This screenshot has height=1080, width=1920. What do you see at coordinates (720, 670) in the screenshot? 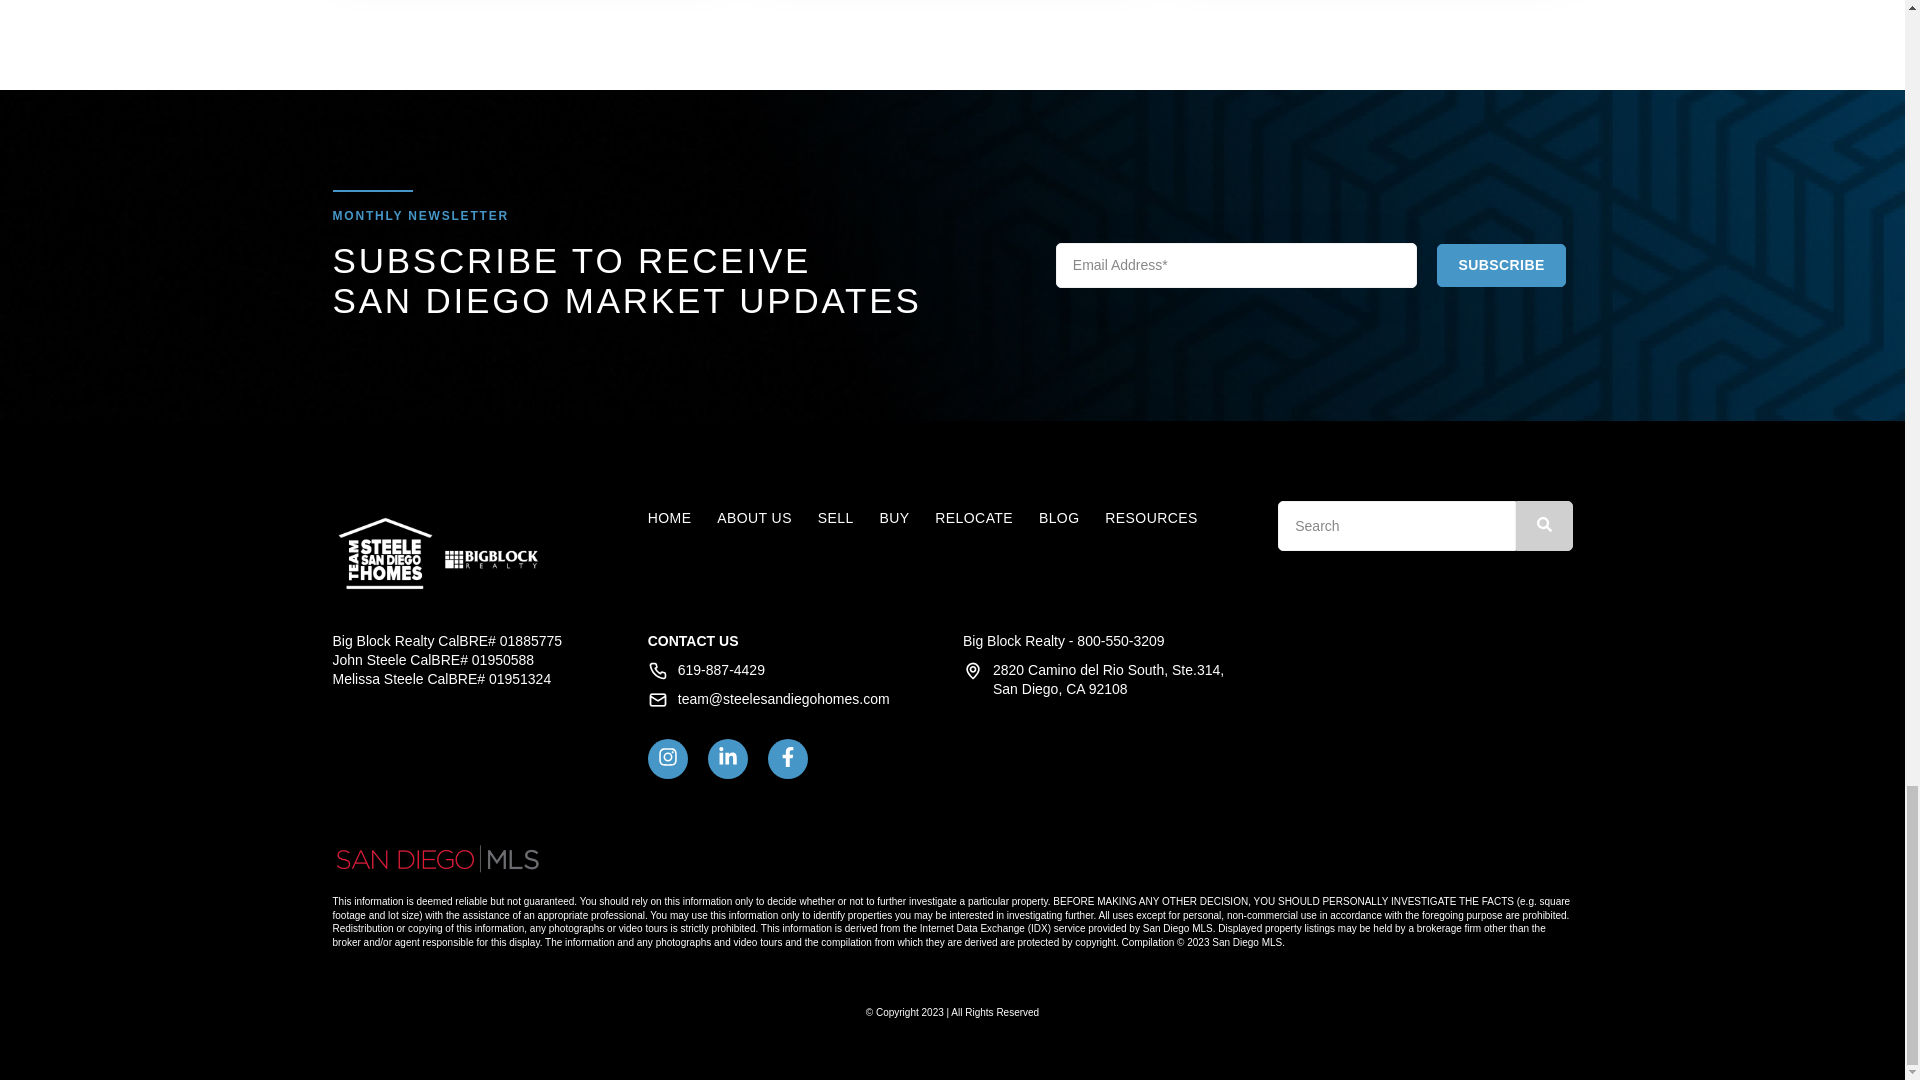
I see `619-887-4429` at bounding box center [720, 670].